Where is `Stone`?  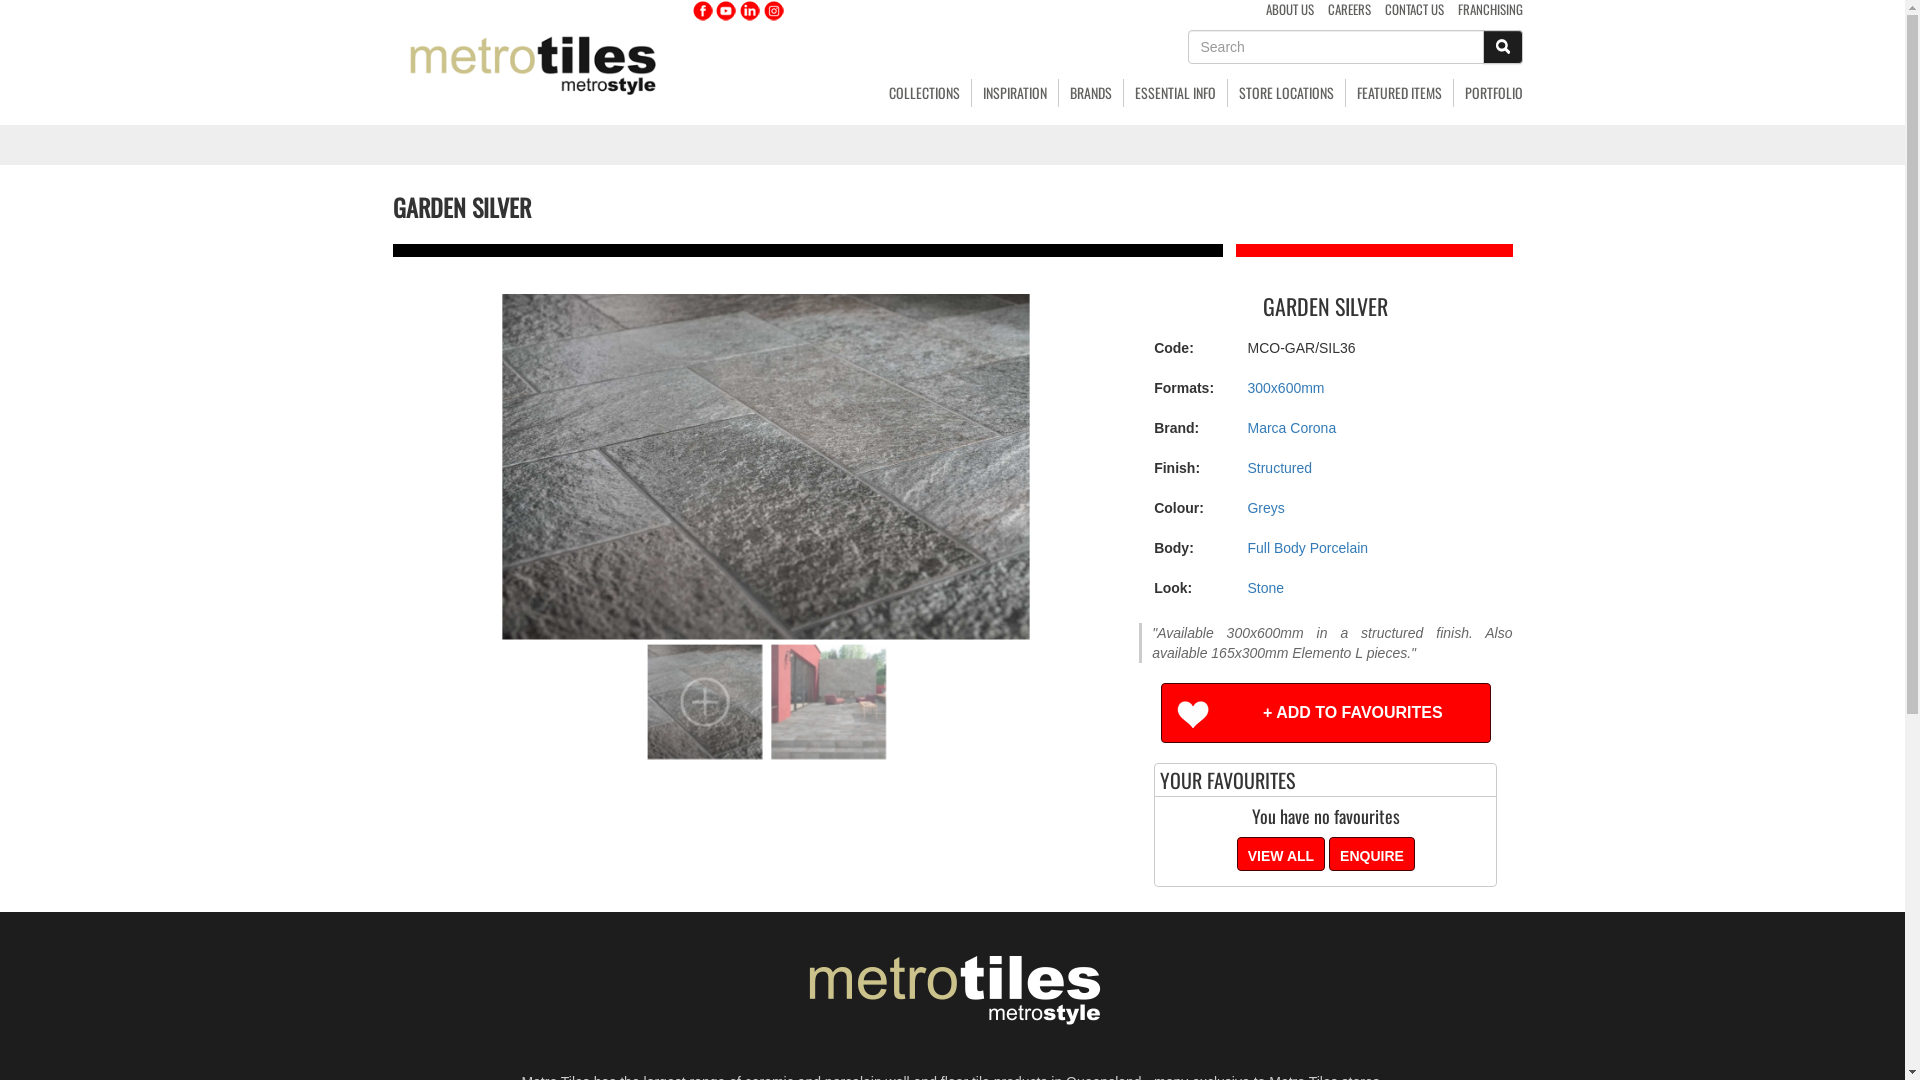
Stone is located at coordinates (1266, 588).